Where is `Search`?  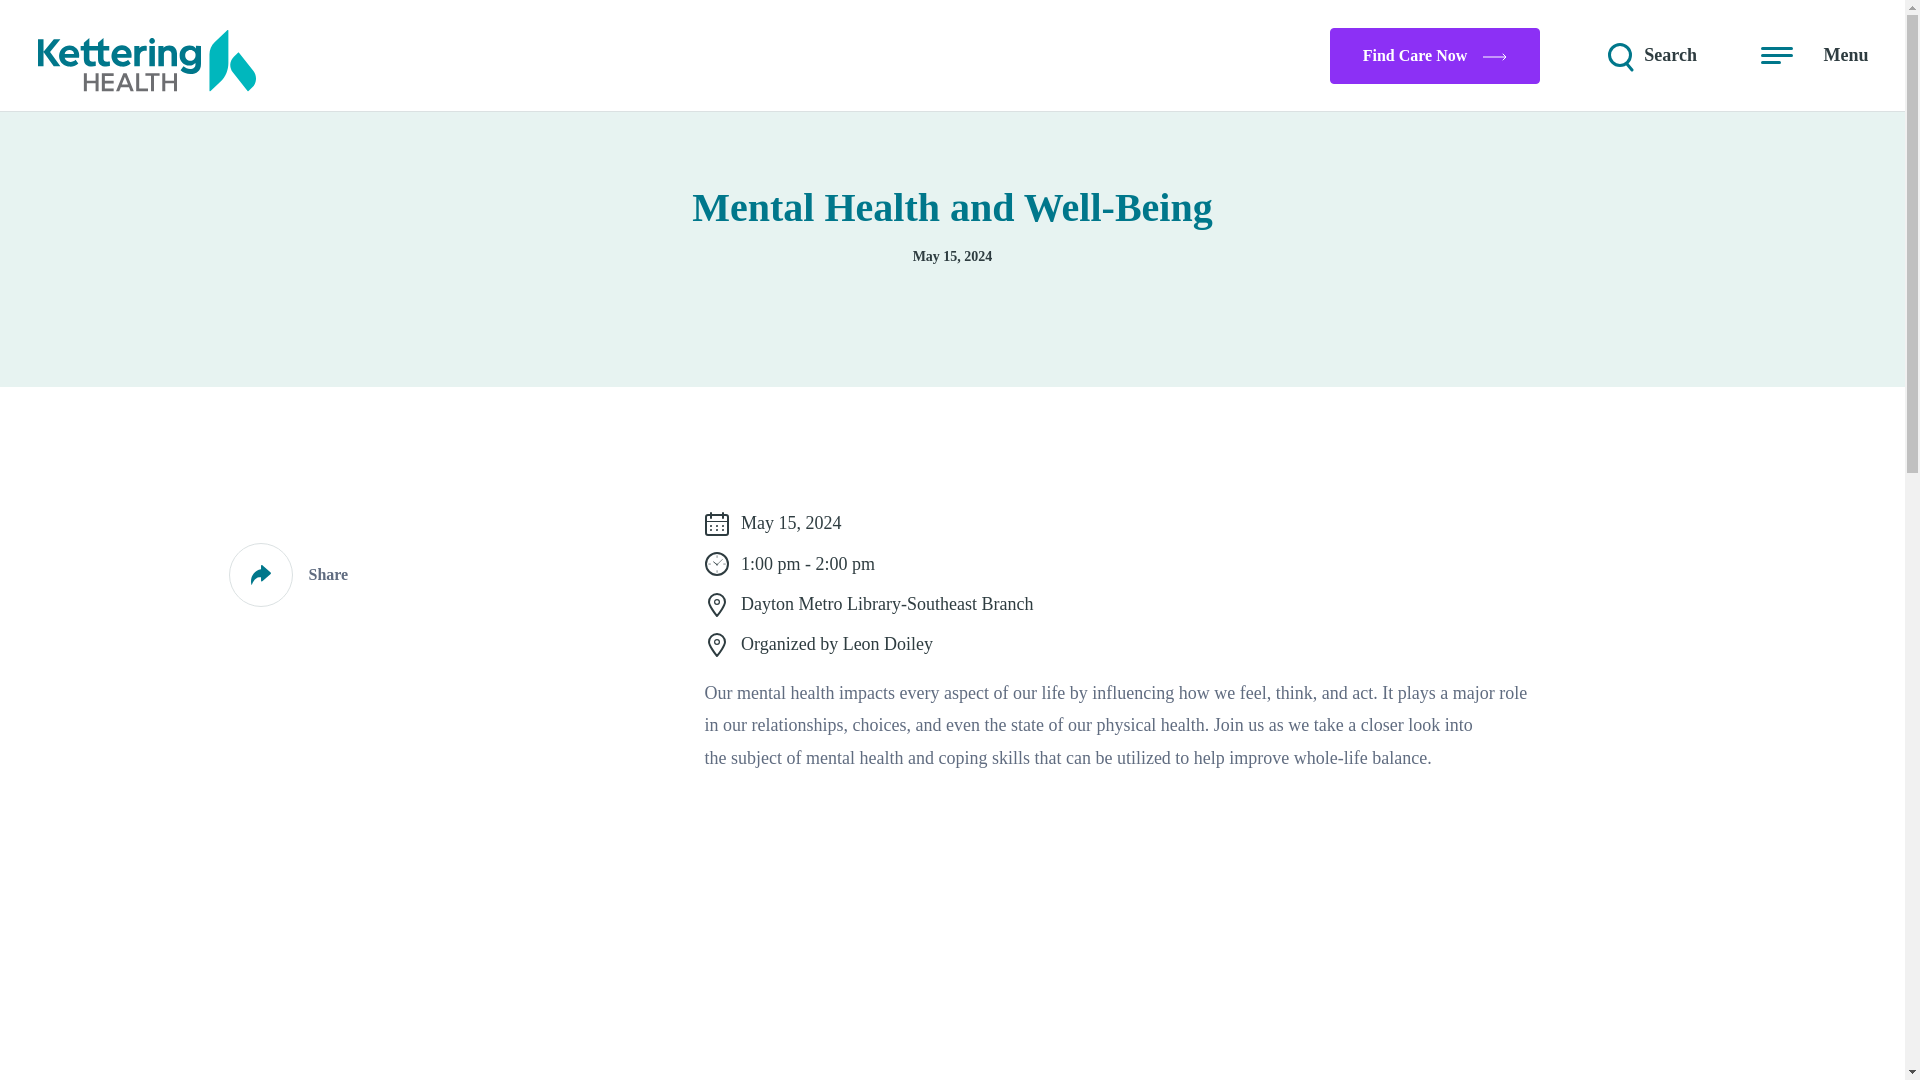
Search is located at coordinates (1650, 56).